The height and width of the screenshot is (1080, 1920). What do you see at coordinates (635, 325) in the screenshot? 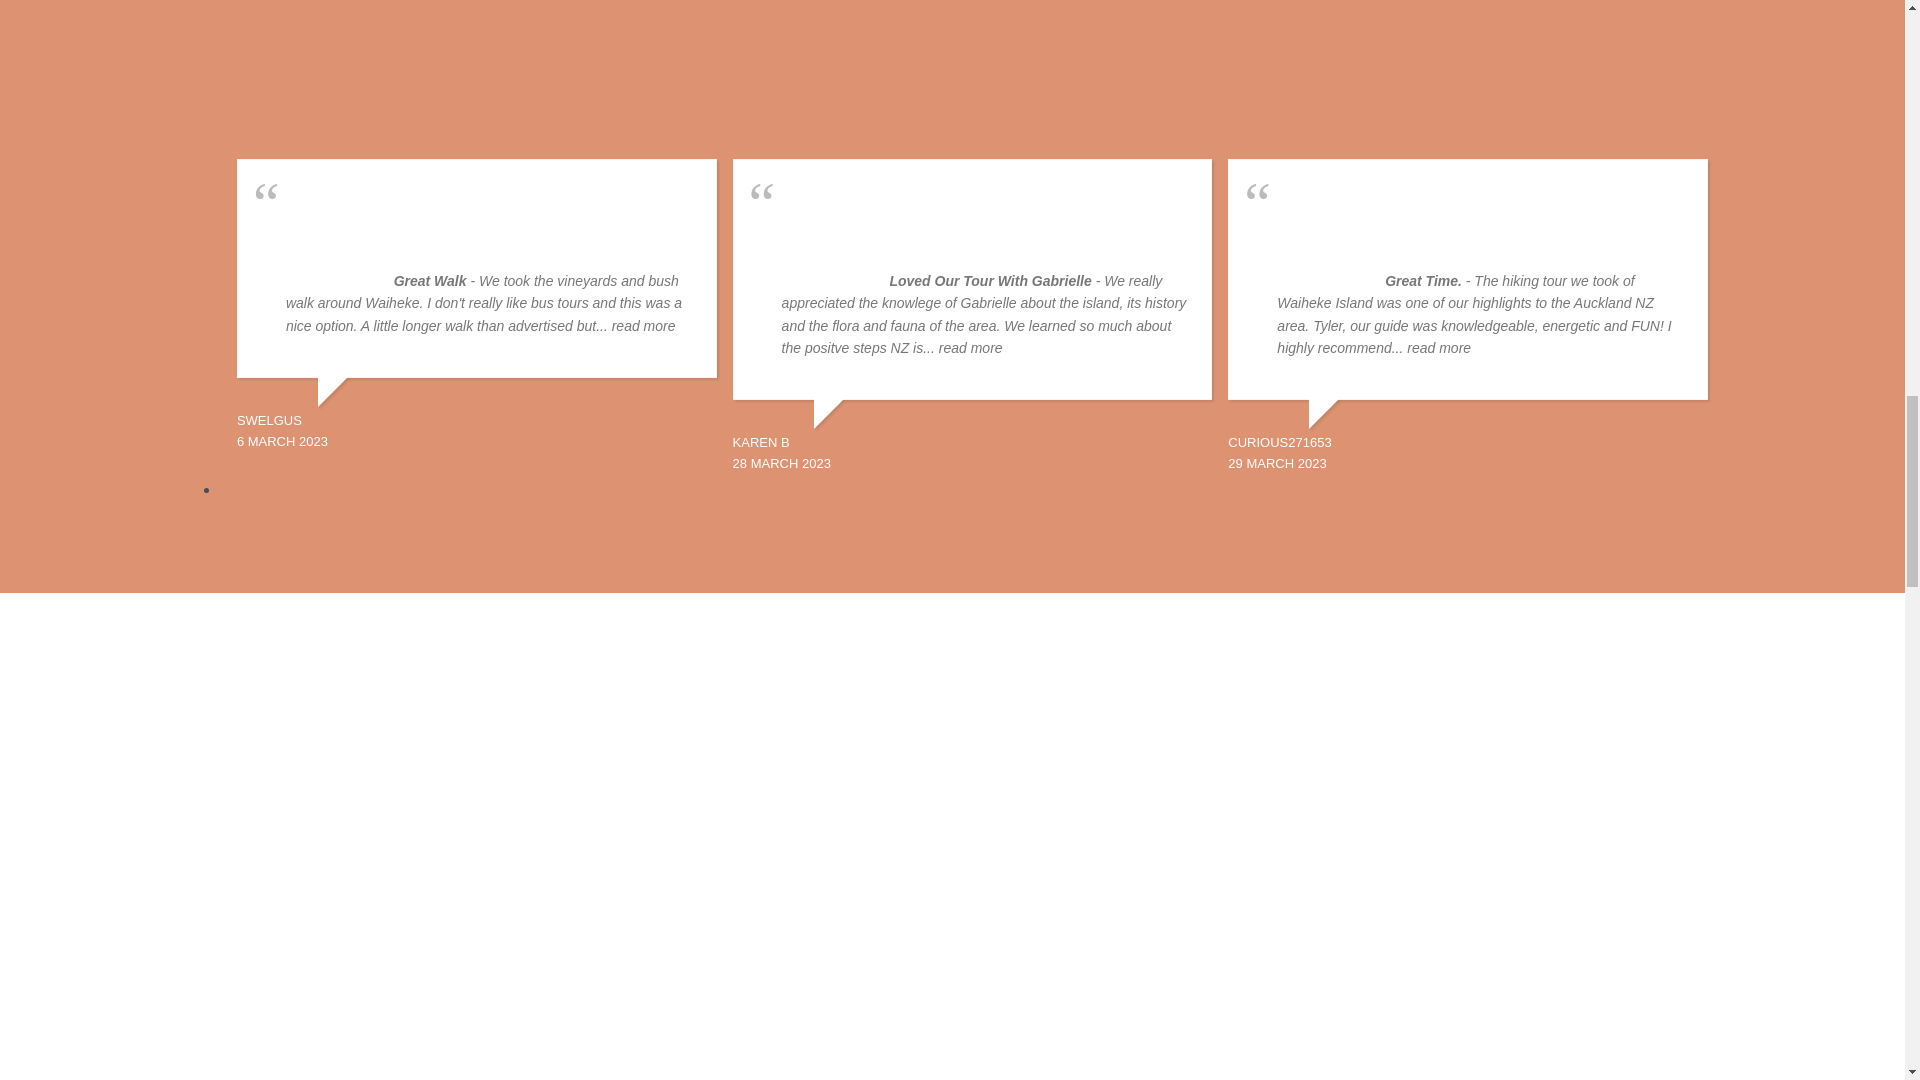
I see `... read more` at bounding box center [635, 325].